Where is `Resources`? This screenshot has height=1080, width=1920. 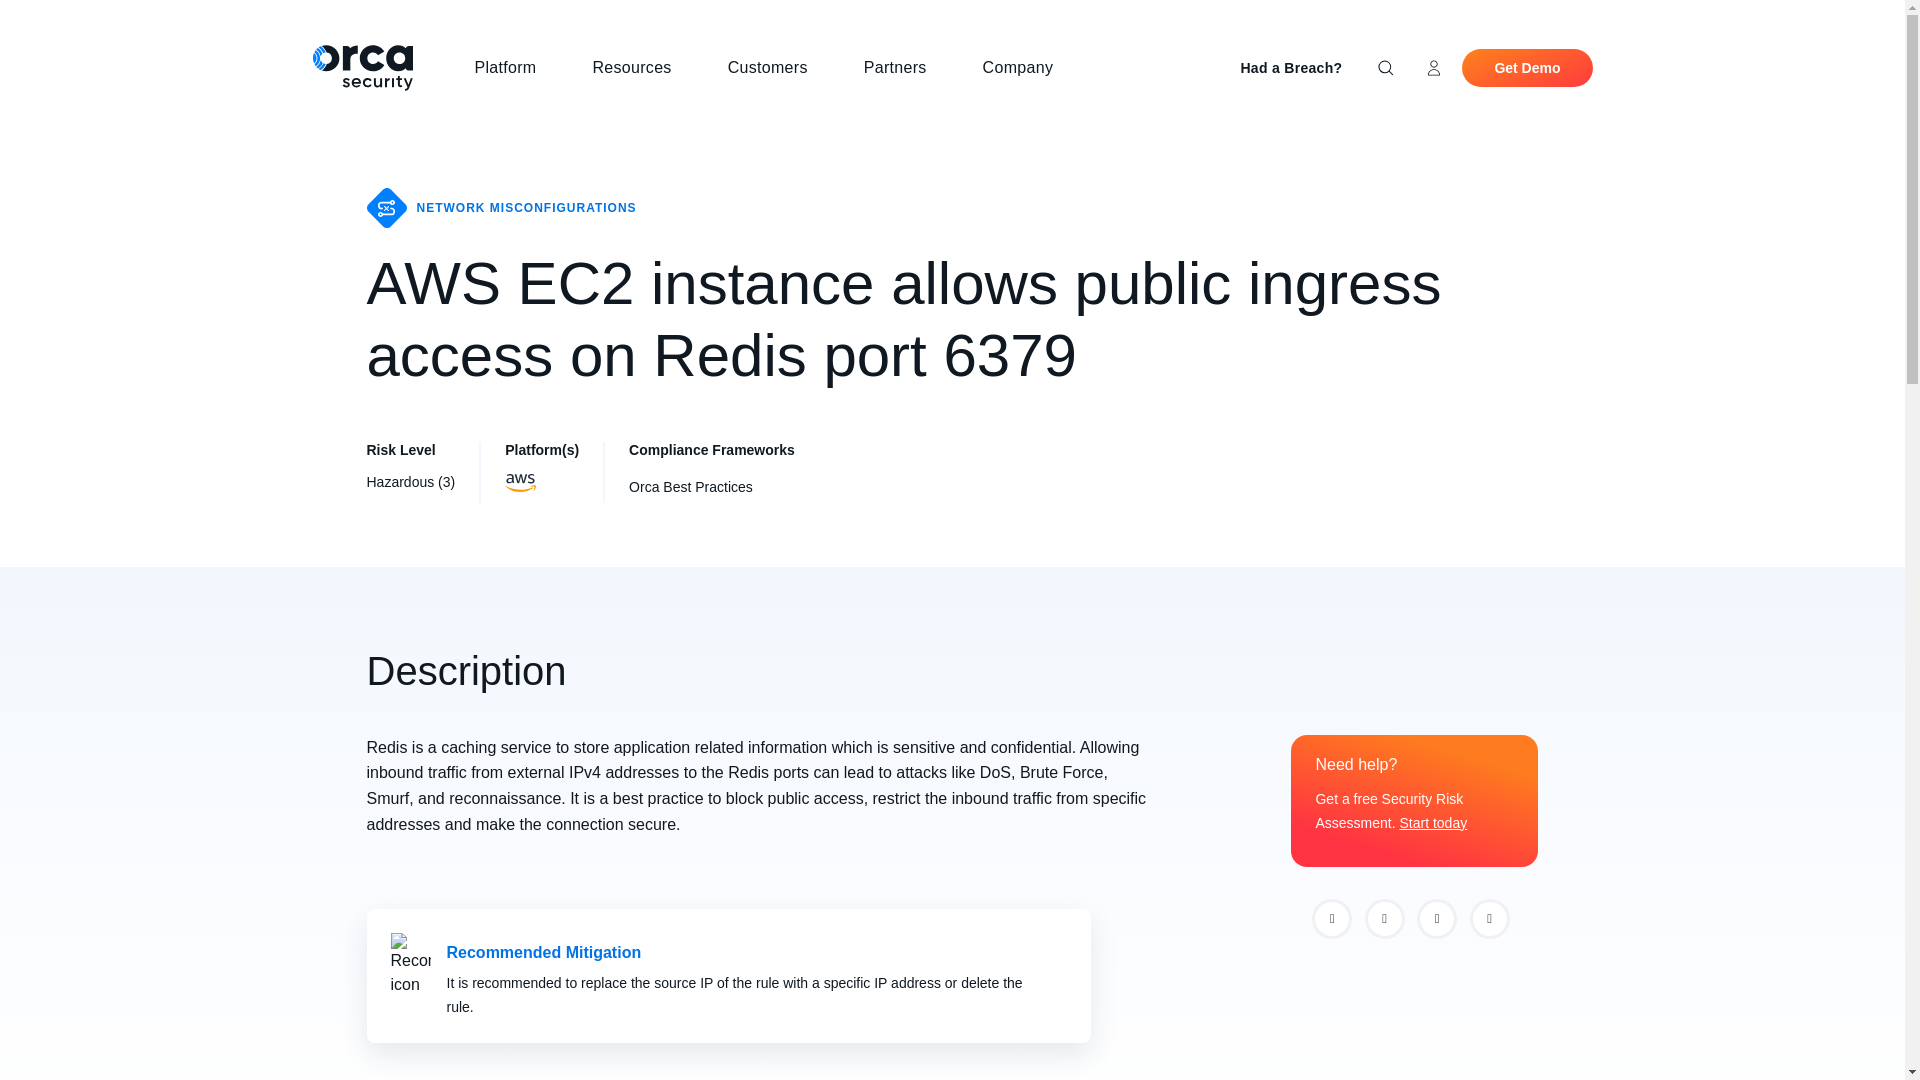 Resources is located at coordinates (639, 68).